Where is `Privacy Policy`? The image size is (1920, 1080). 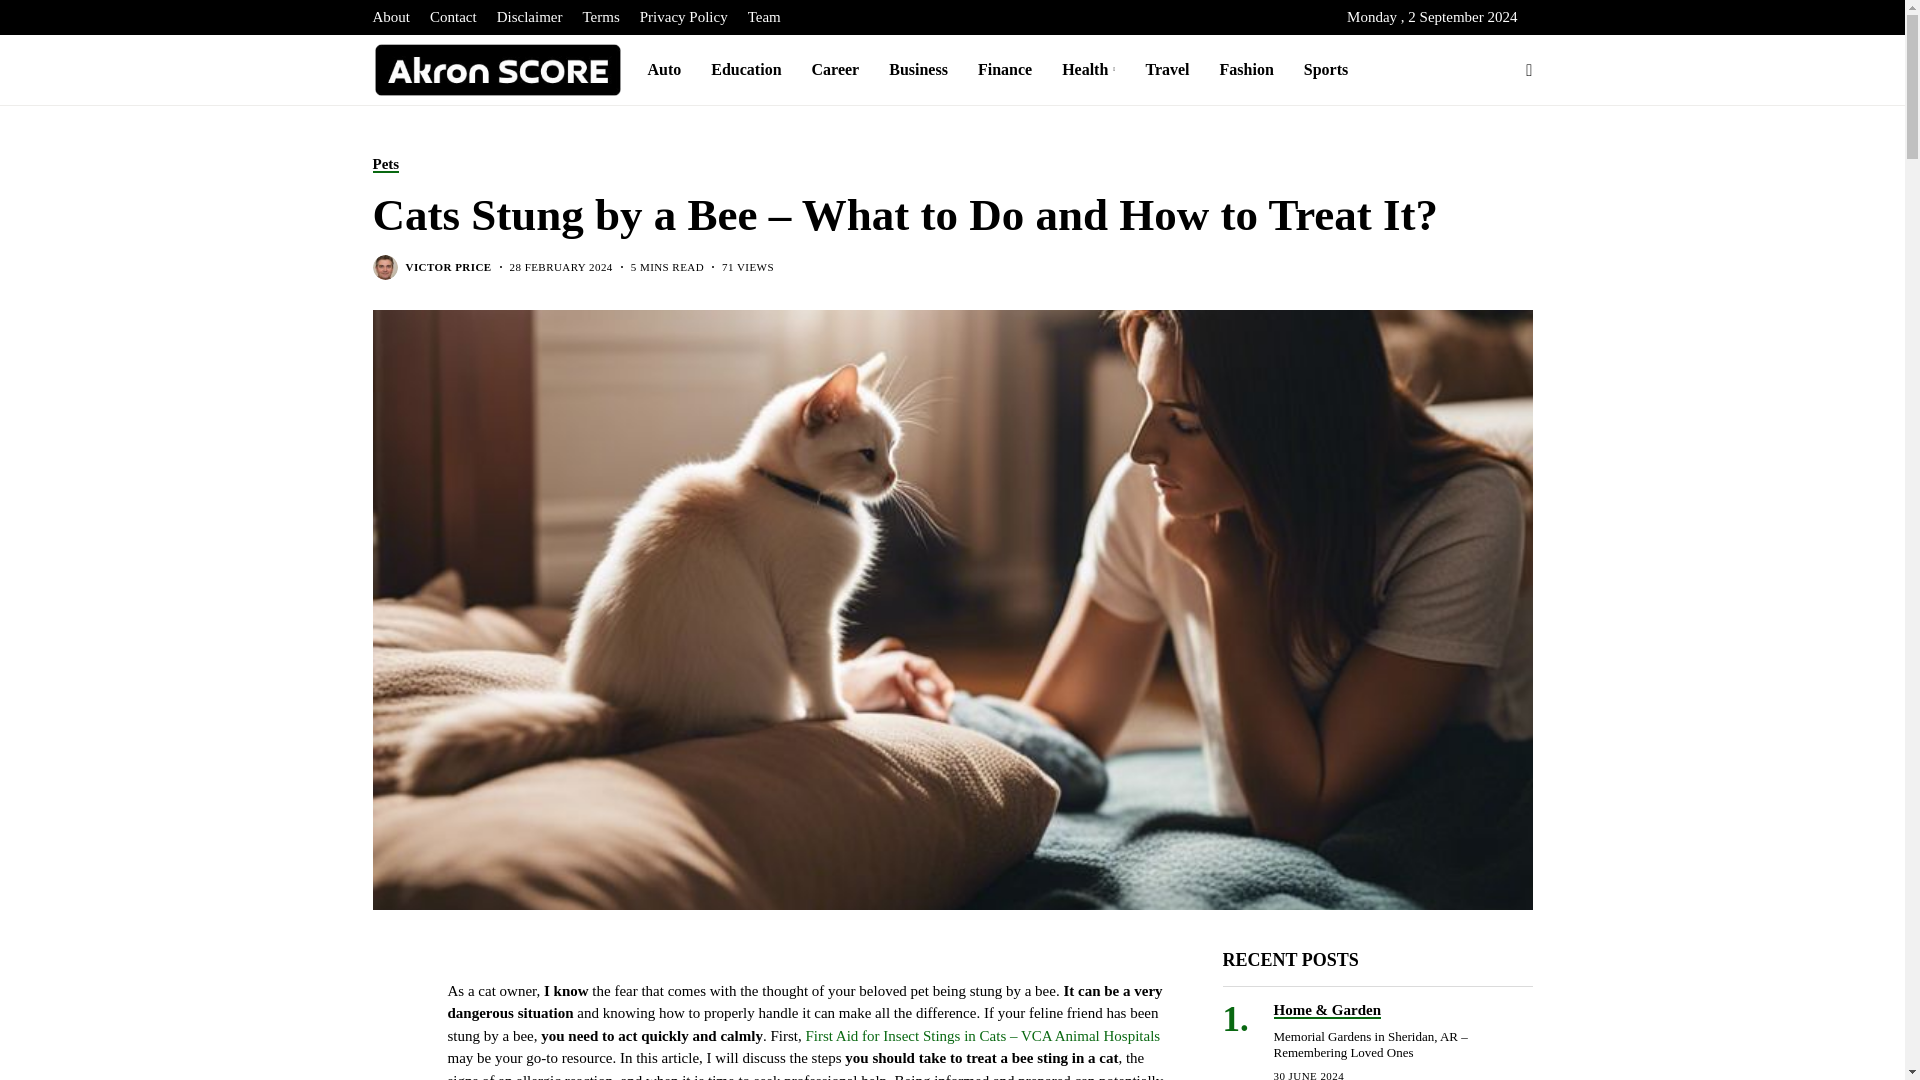
Privacy Policy is located at coordinates (683, 17).